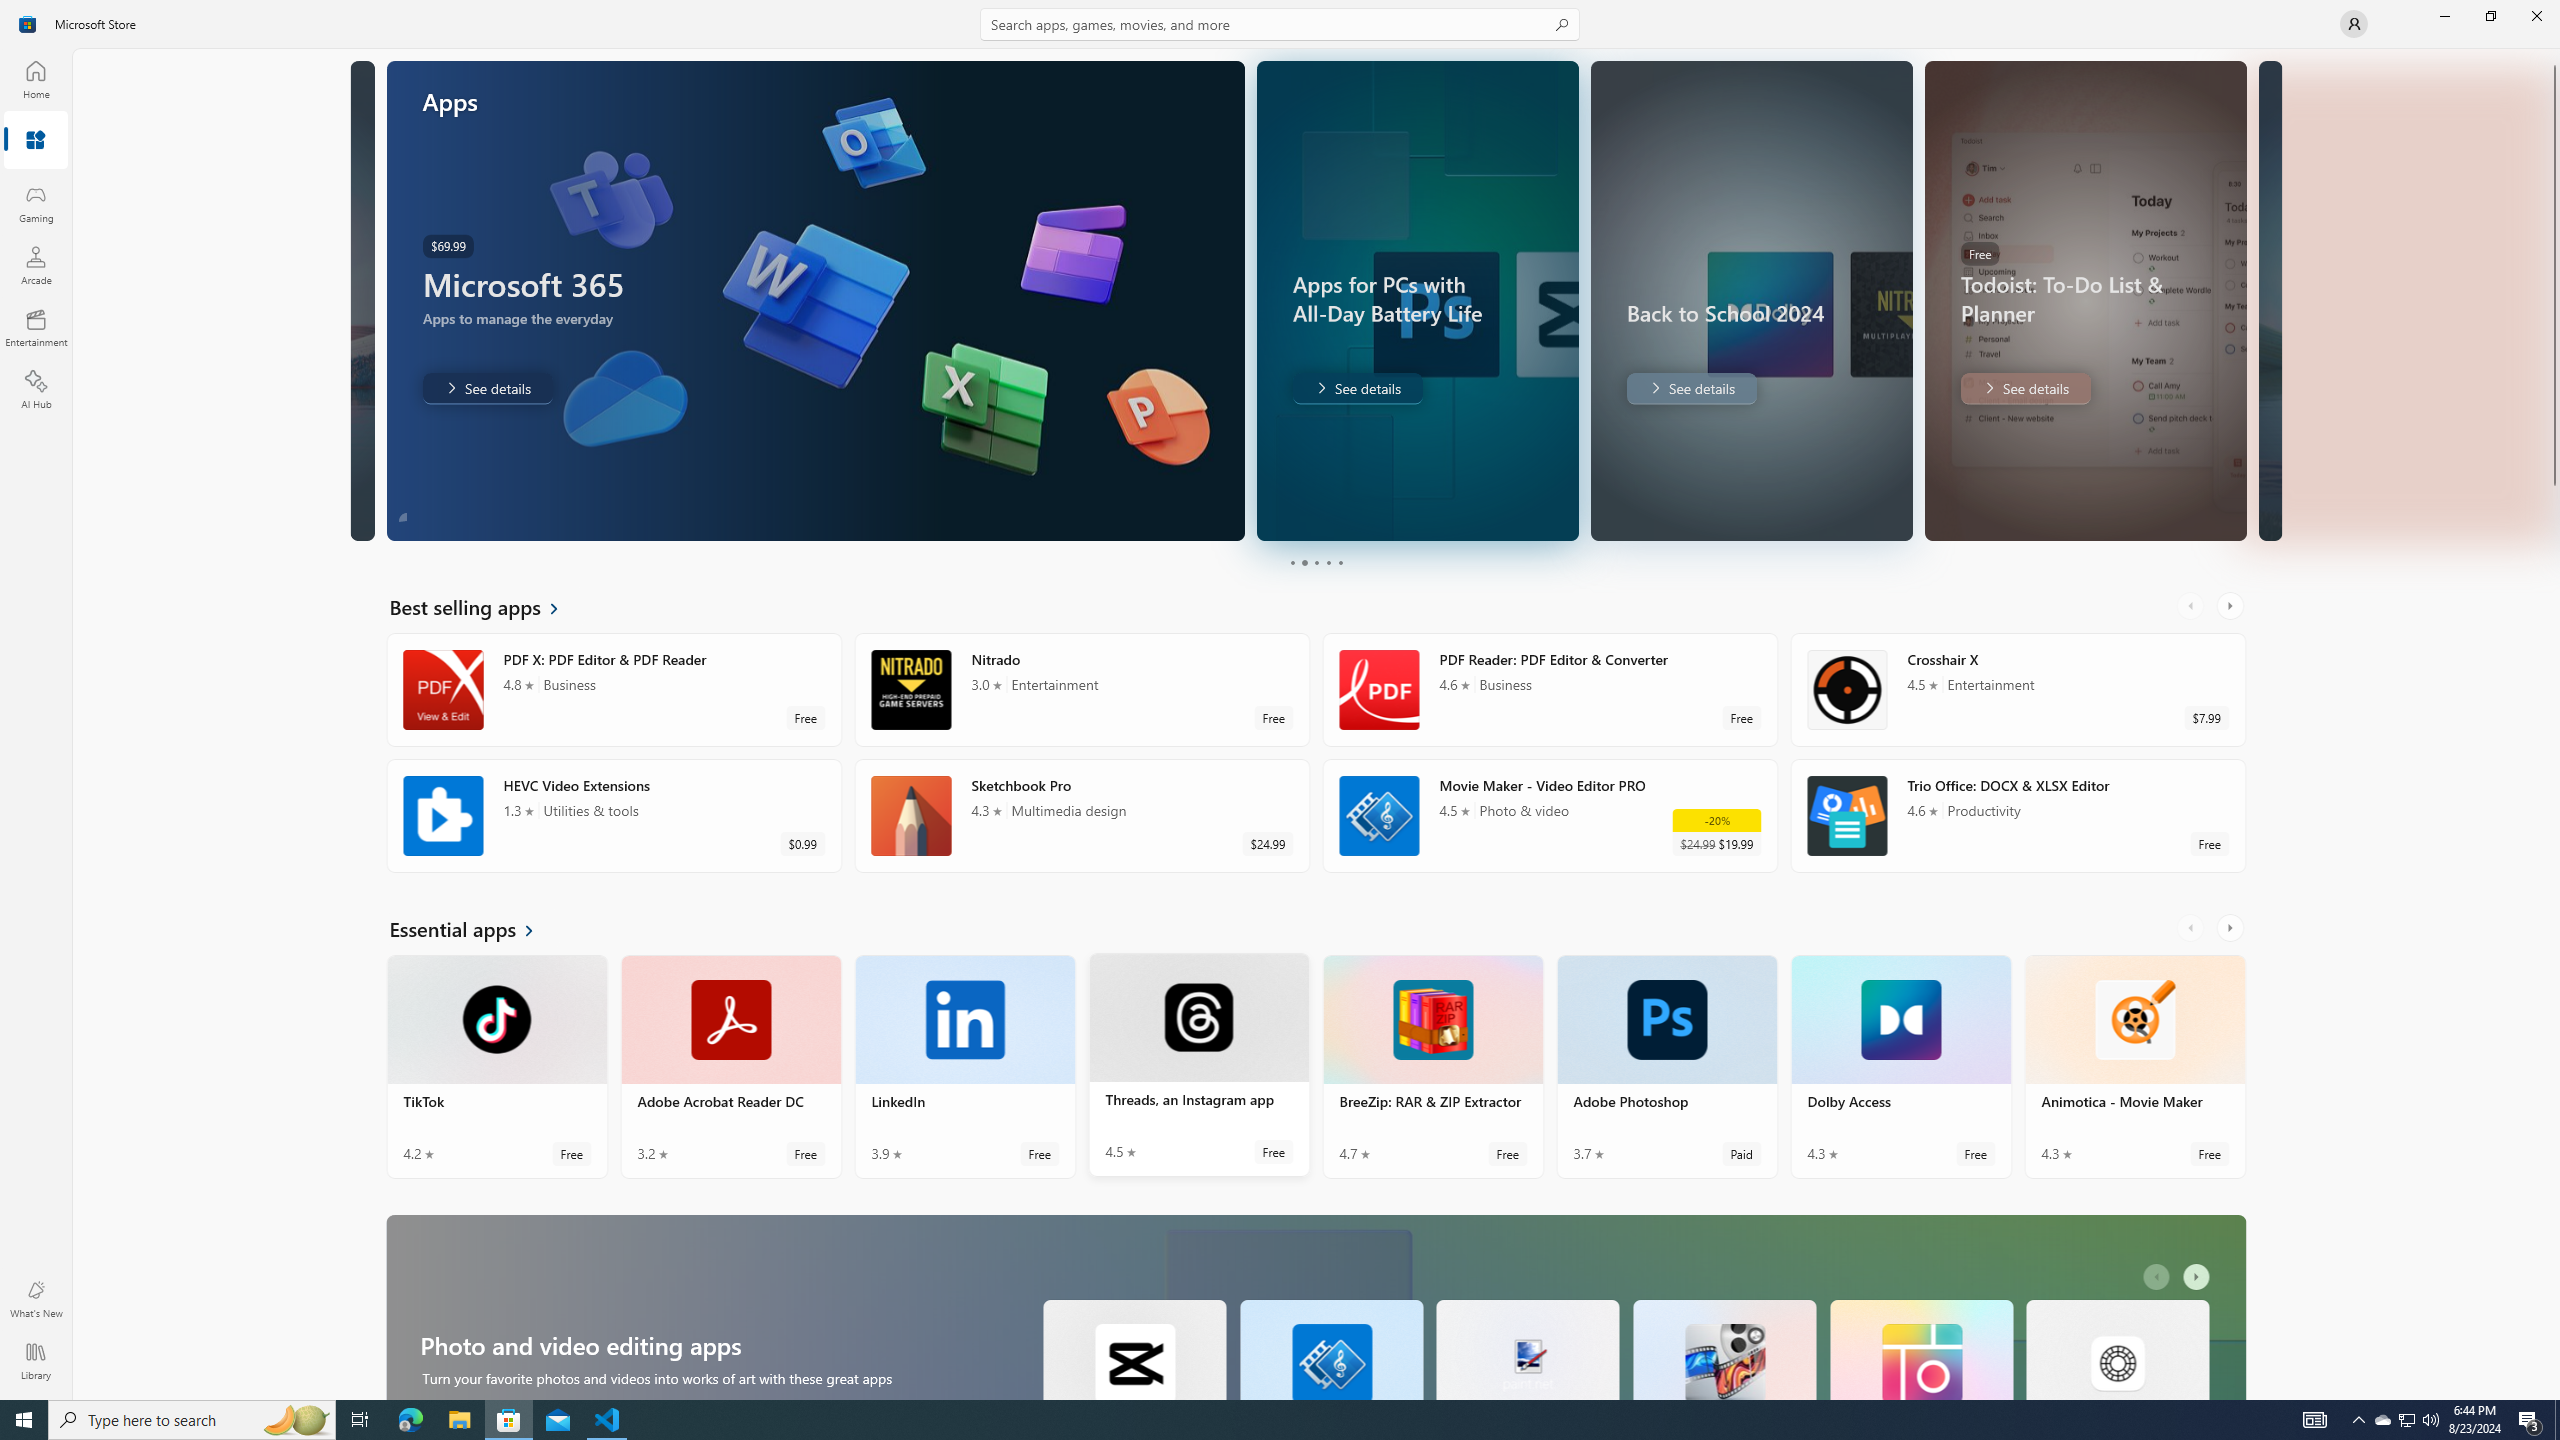  What do you see at coordinates (1550, 800) in the screenshot?
I see `Discord. Average rating of 4.2 out of five stars. Free  ` at bounding box center [1550, 800].